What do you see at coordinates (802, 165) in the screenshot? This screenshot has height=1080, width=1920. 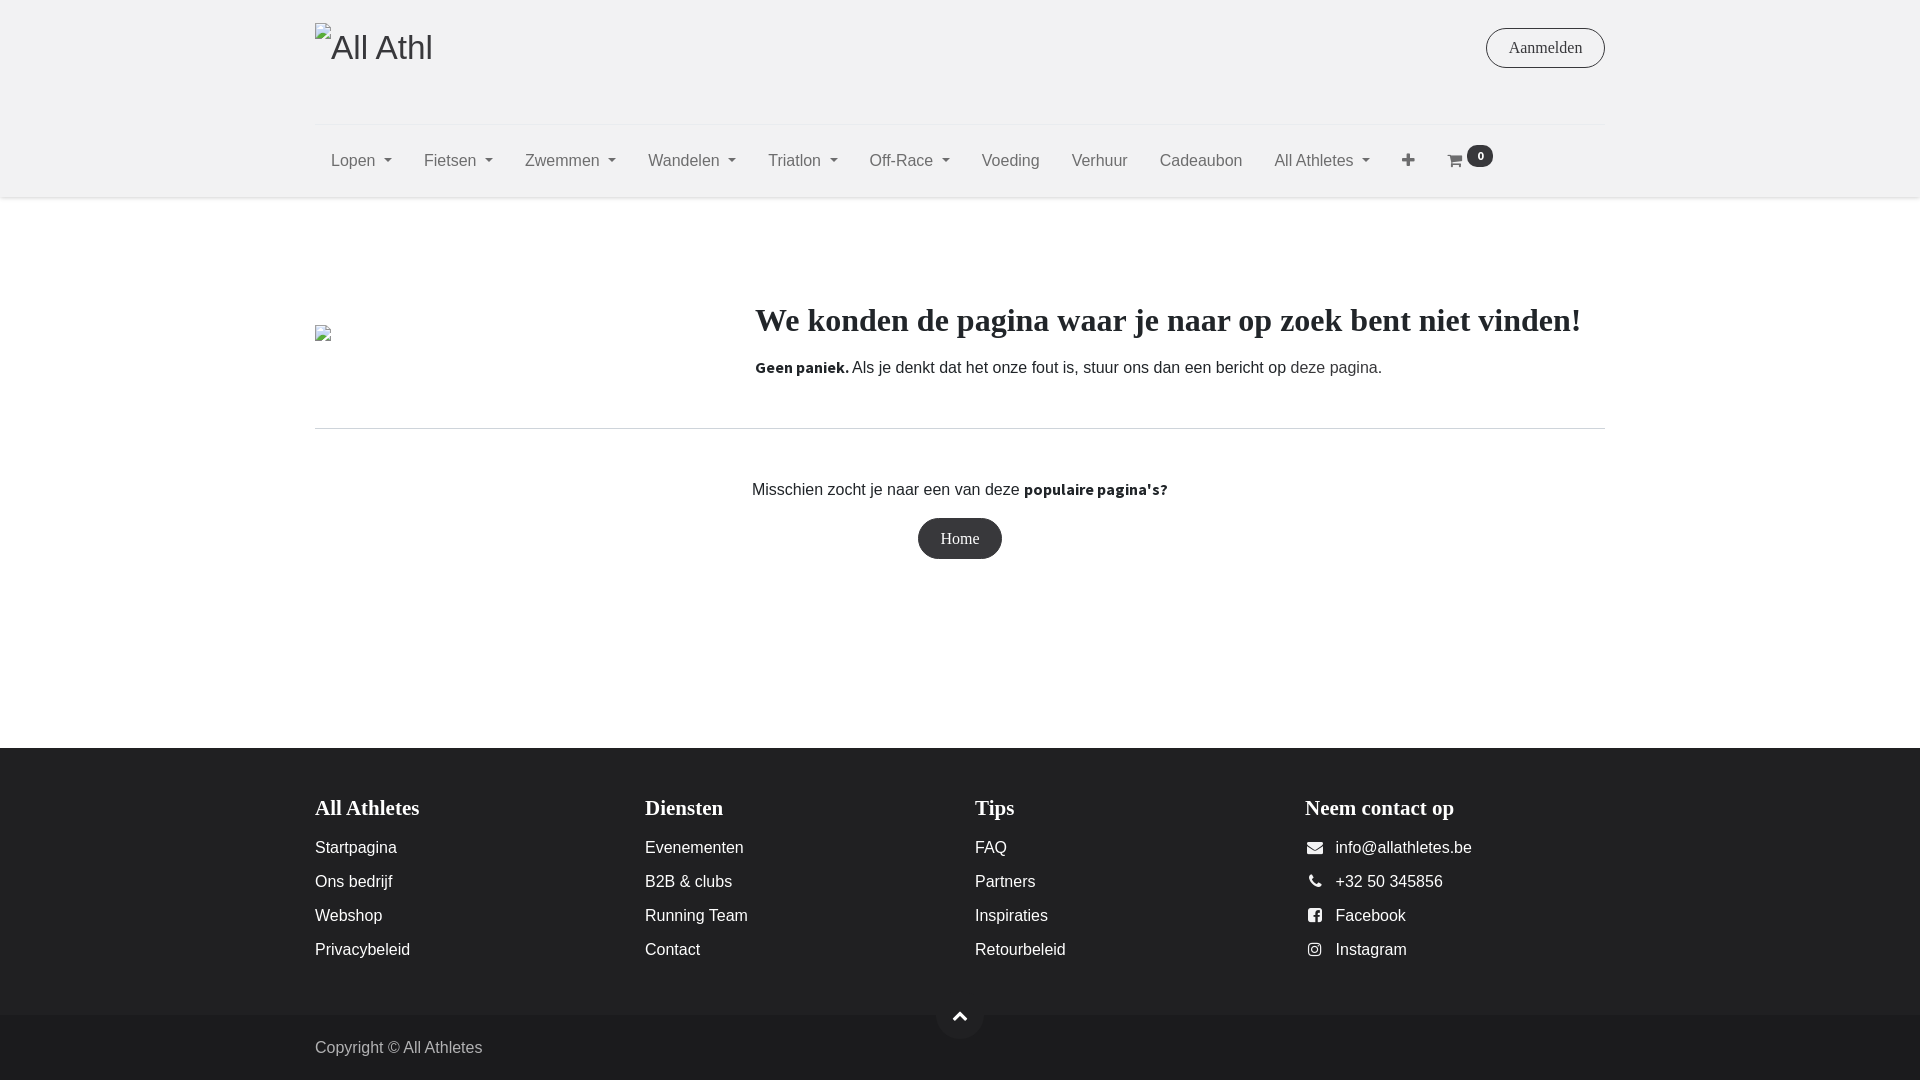 I see `Triatlon` at bounding box center [802, 165].